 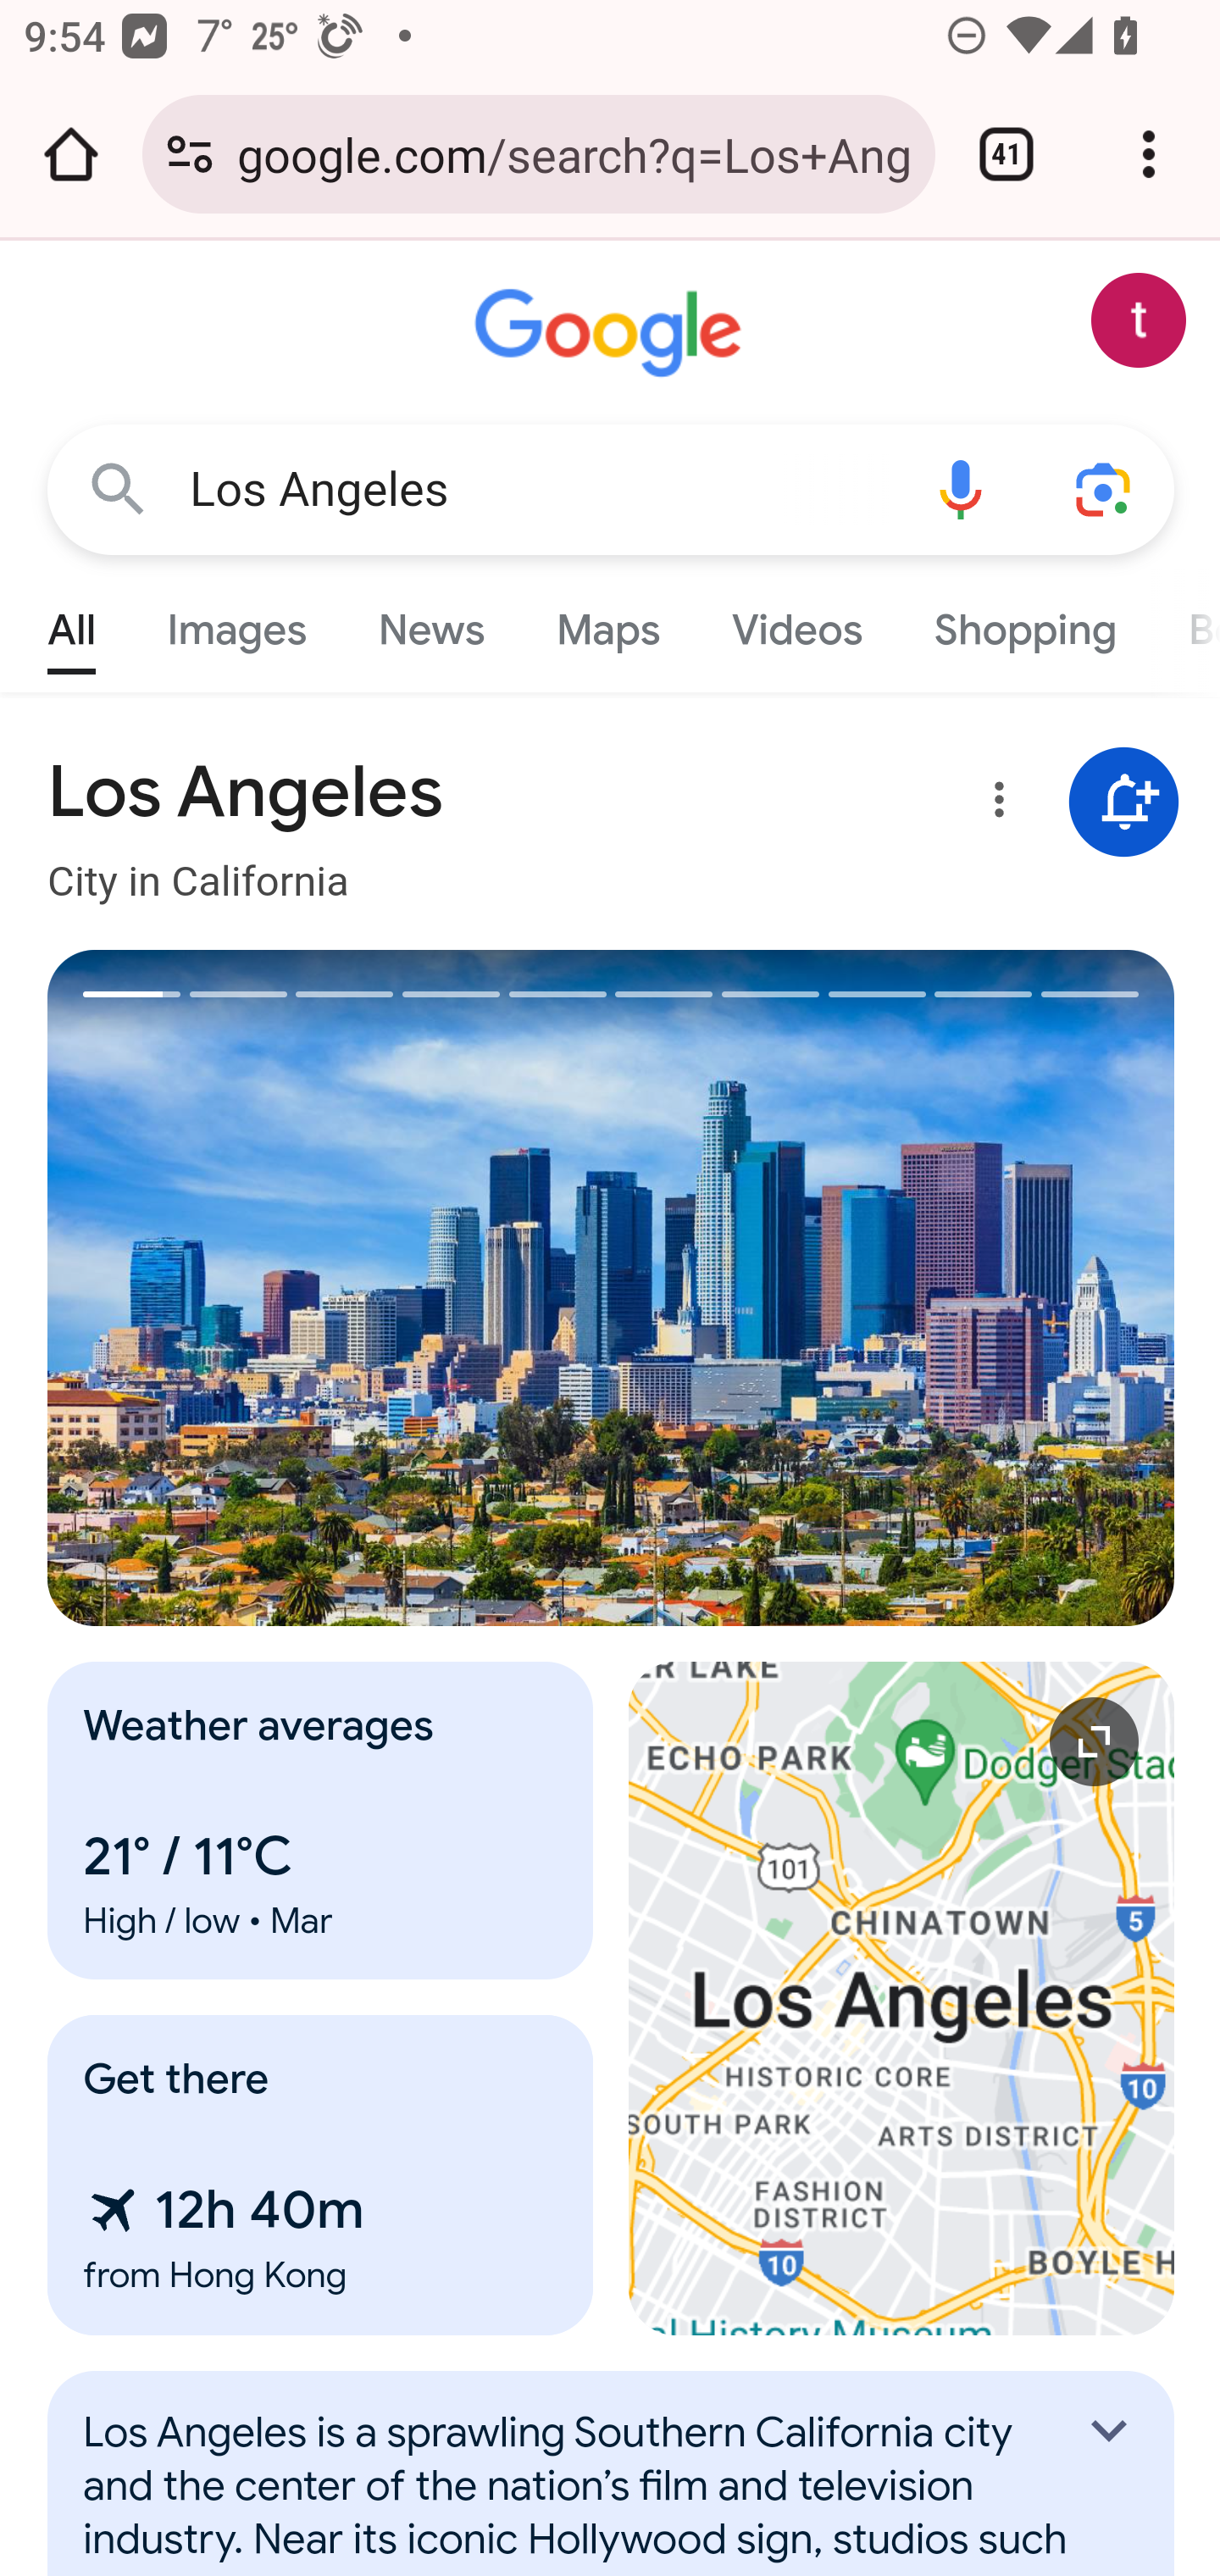 I want to click on Expand map, so click(x=902, y=1998).